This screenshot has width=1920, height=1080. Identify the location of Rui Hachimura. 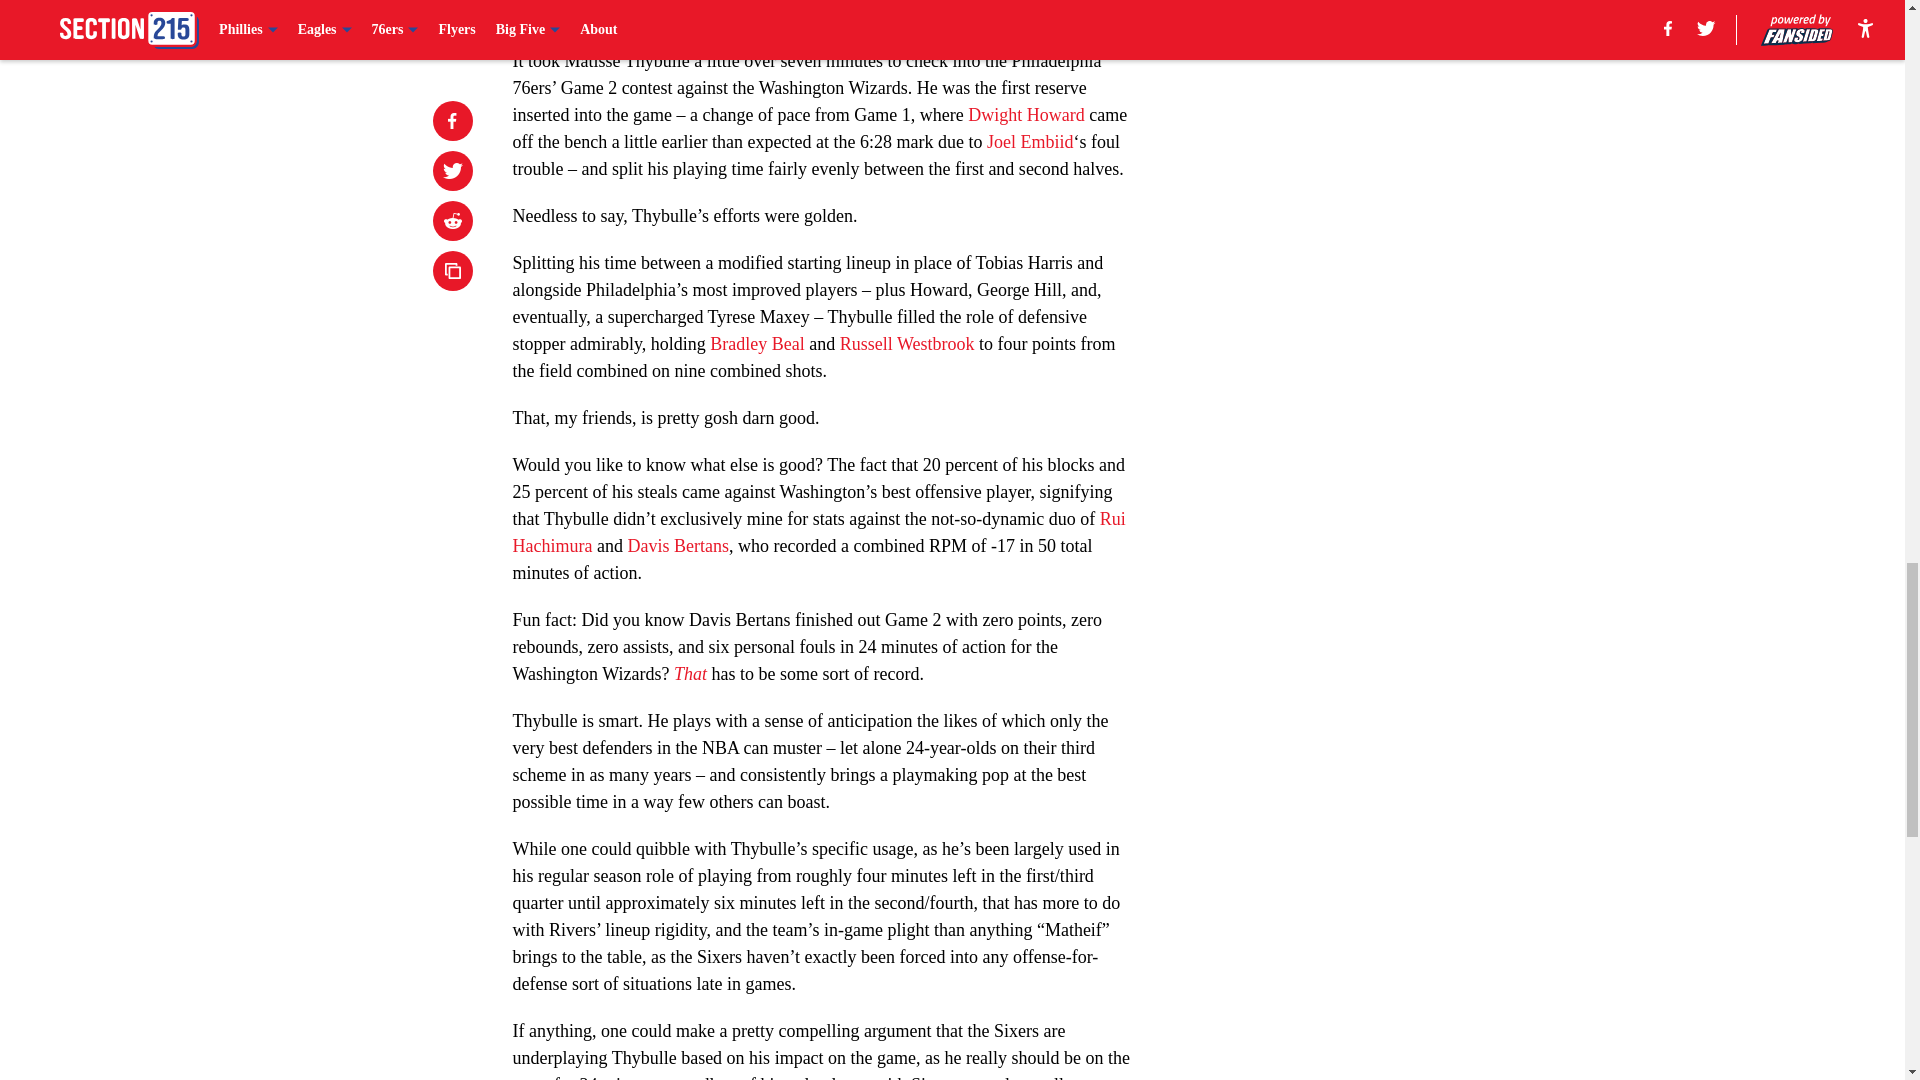
(818, 532).